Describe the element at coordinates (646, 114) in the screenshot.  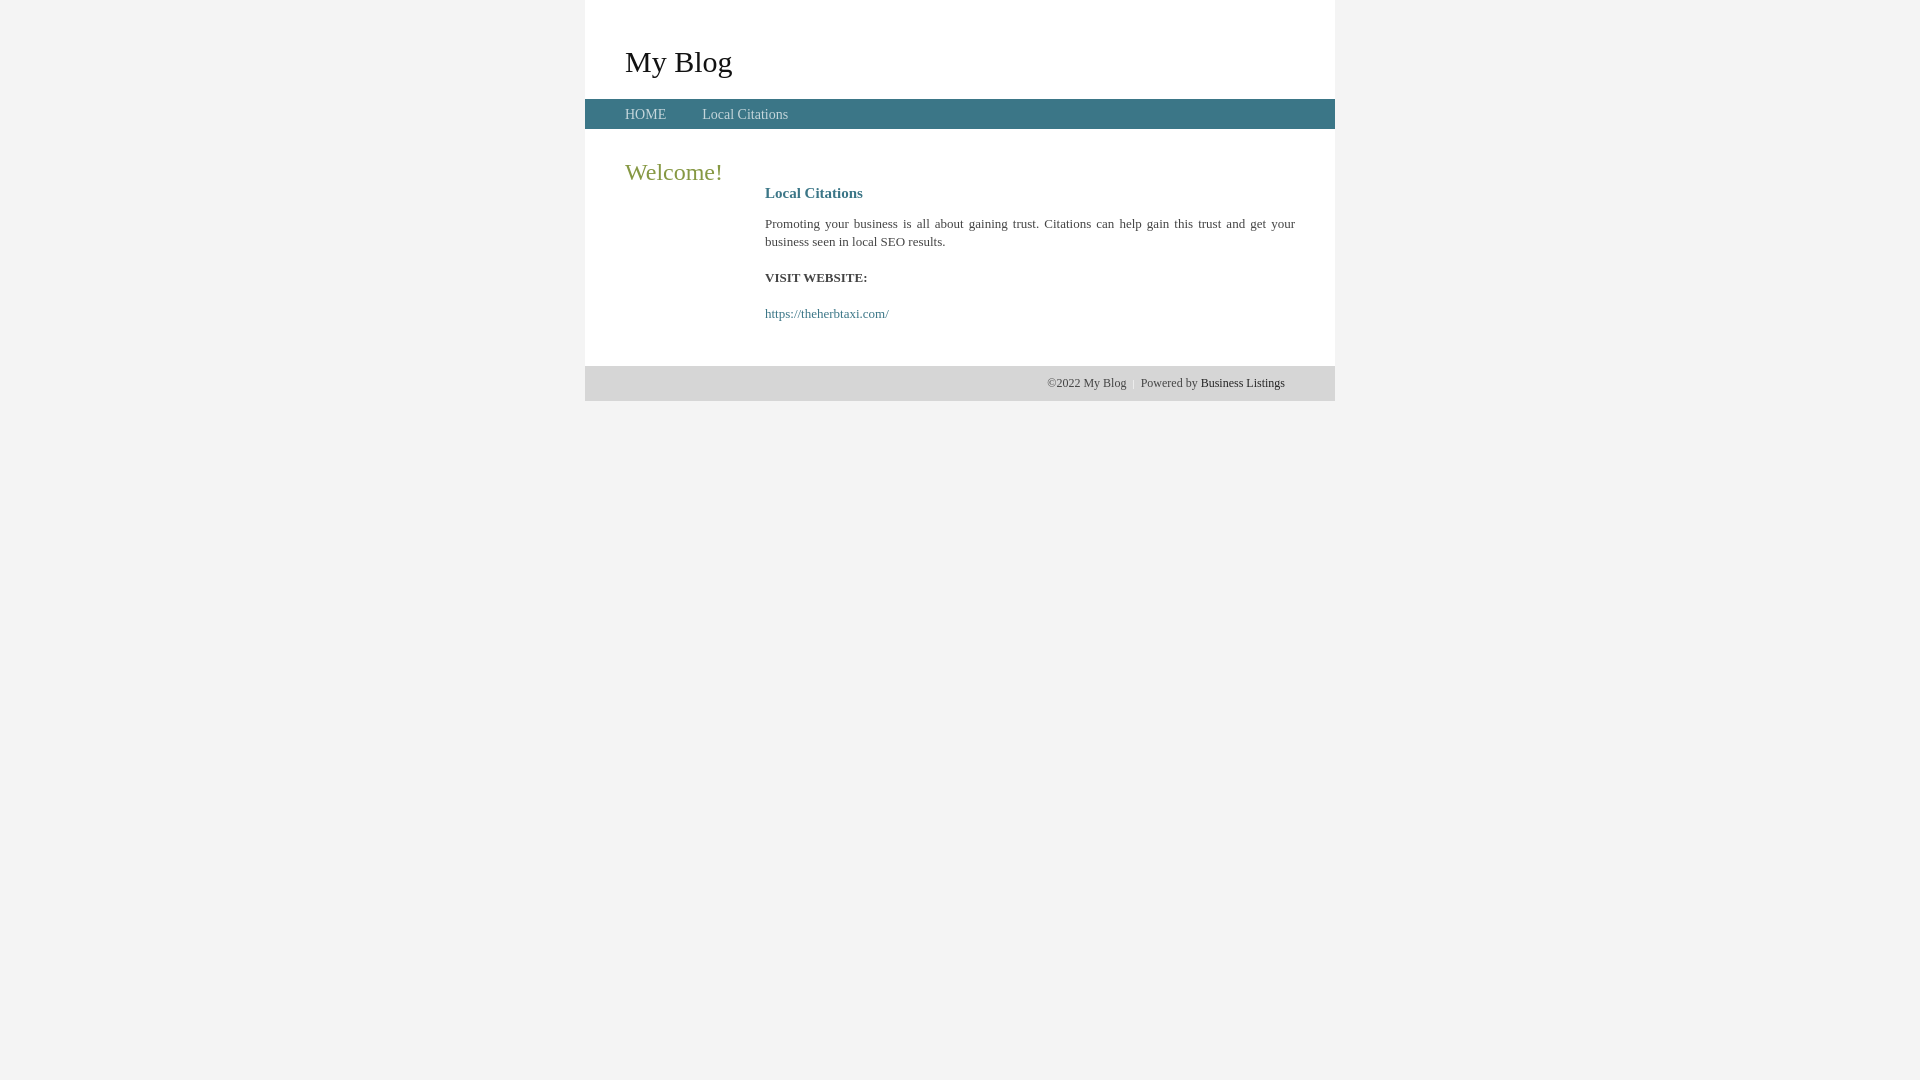
I see `HOME` at that location.